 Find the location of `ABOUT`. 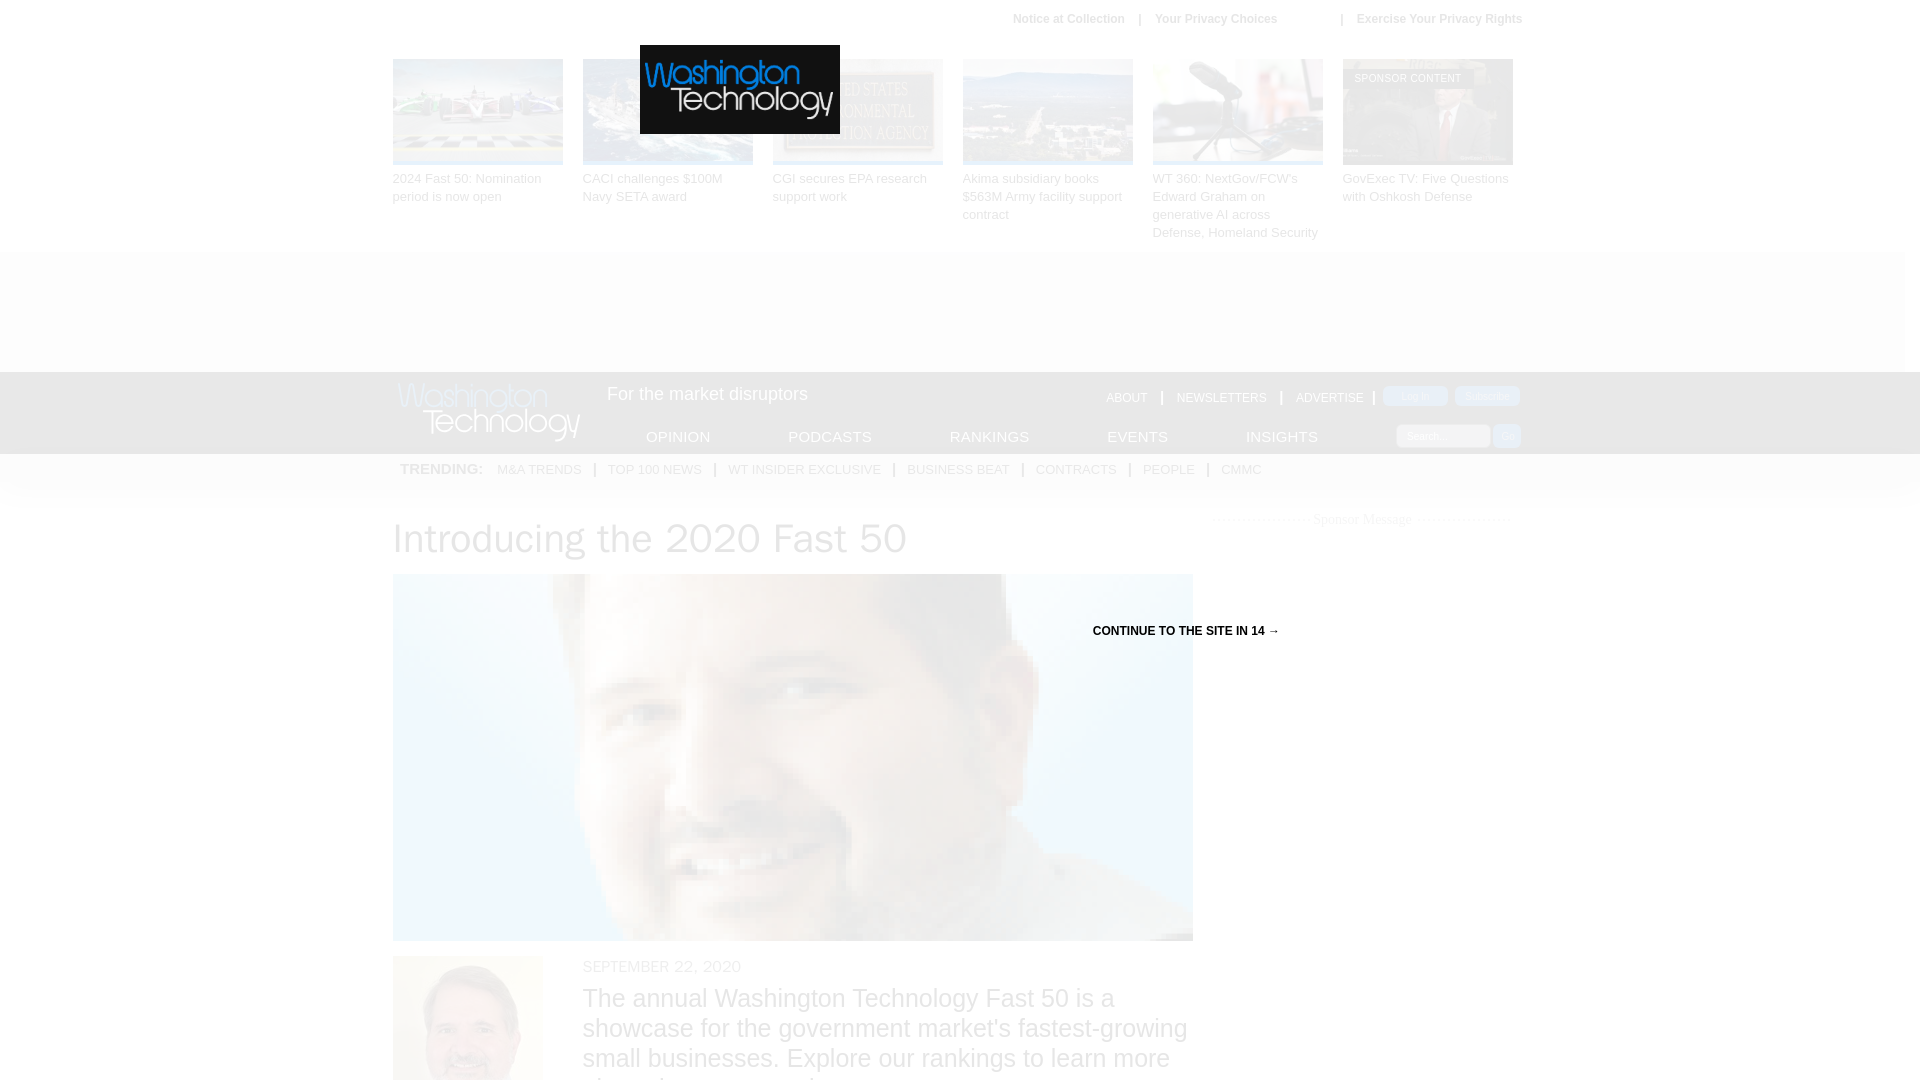

ABOUT is located at coordinates (1126, 398).